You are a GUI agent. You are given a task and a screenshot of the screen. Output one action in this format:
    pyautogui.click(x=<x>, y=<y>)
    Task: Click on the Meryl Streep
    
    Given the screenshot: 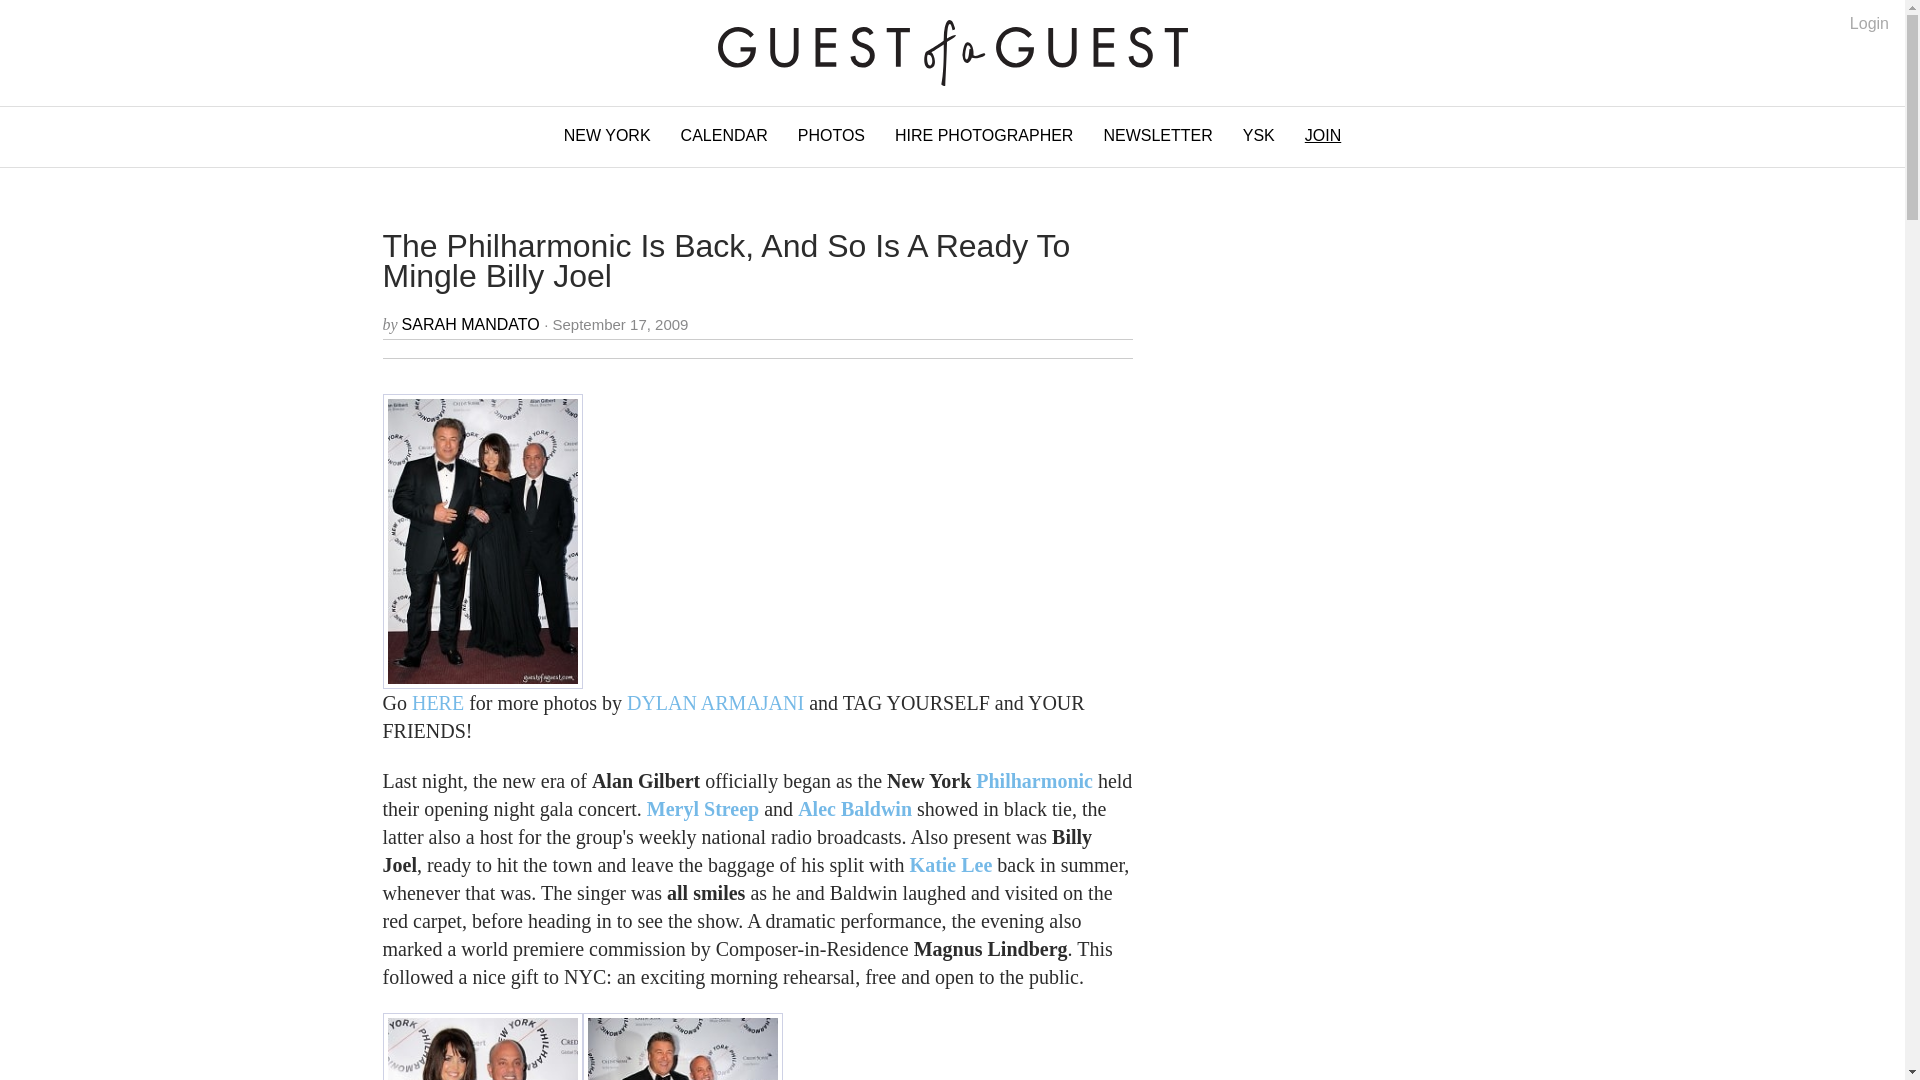 What is the action you would take?
    pyautogui.click(x=702, y=808)
    